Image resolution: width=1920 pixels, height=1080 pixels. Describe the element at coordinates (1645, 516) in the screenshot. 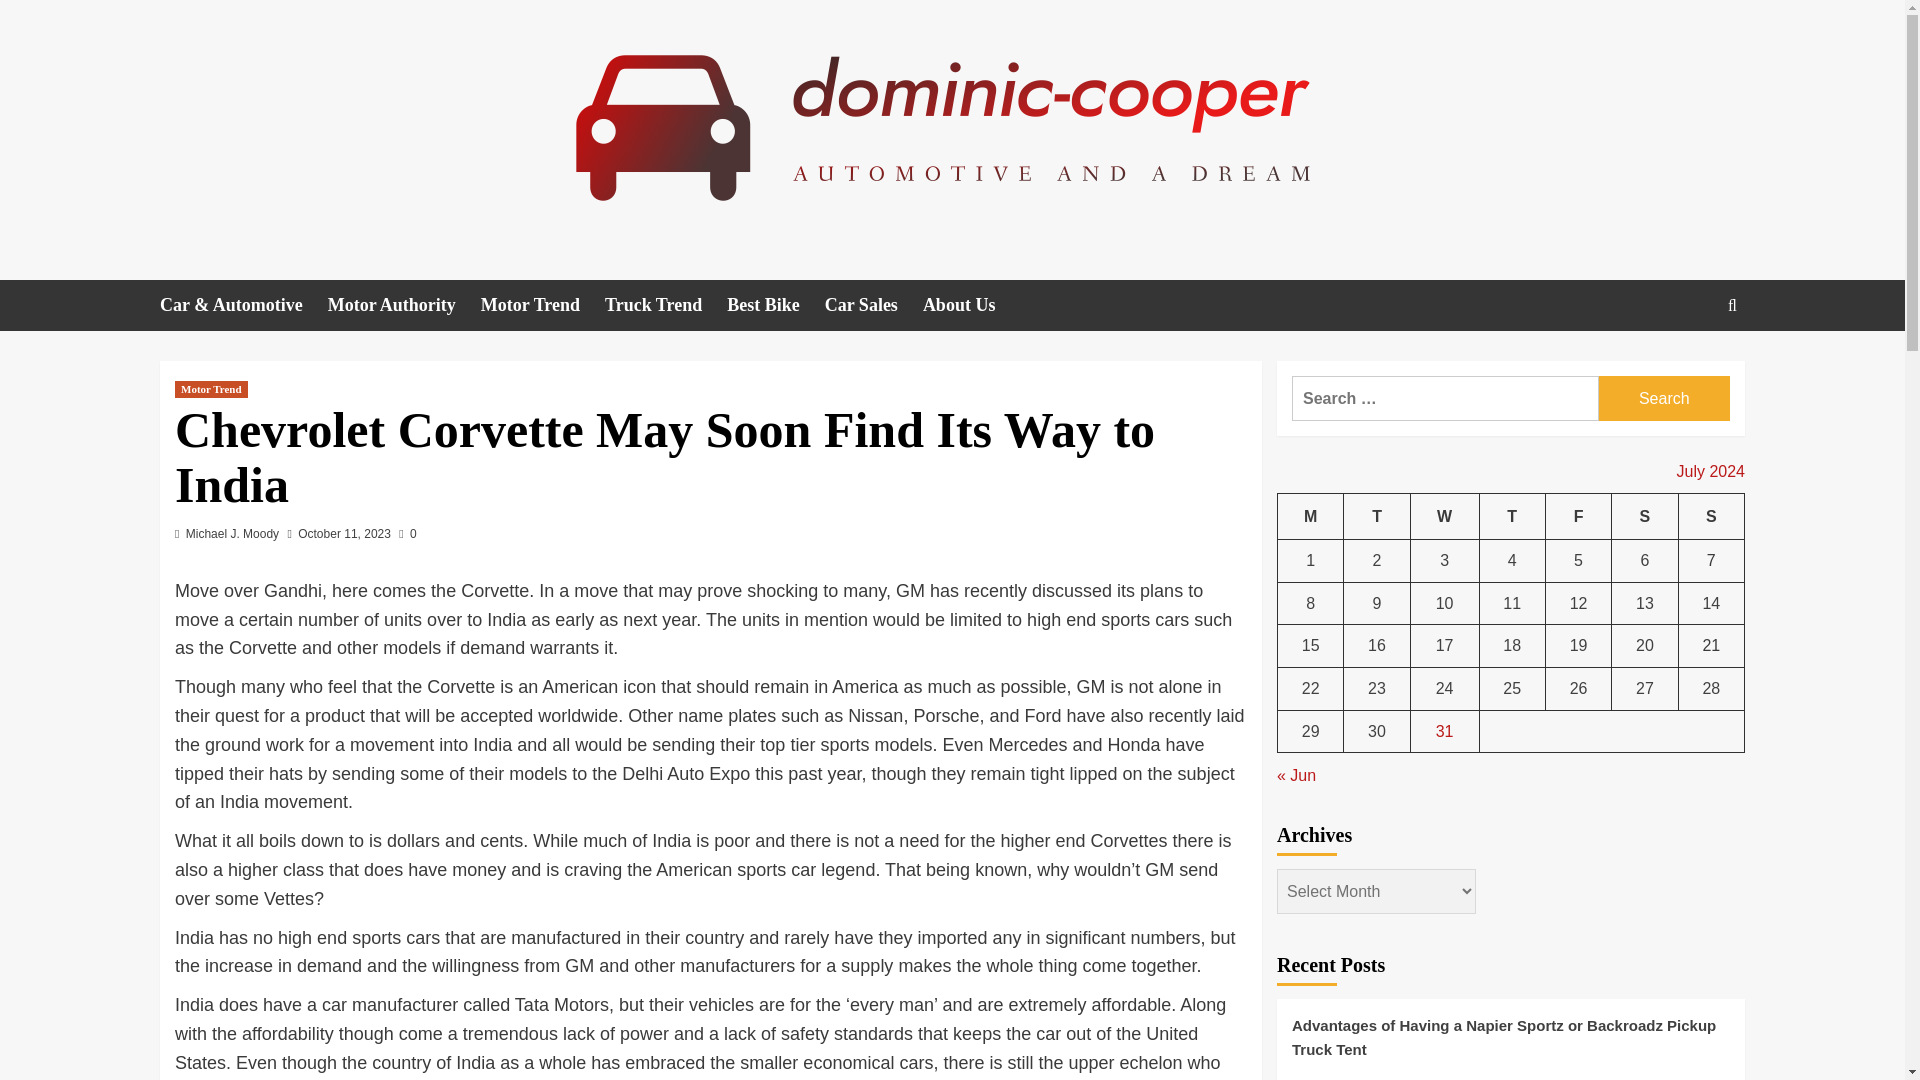

I see `Saturday` at that location.